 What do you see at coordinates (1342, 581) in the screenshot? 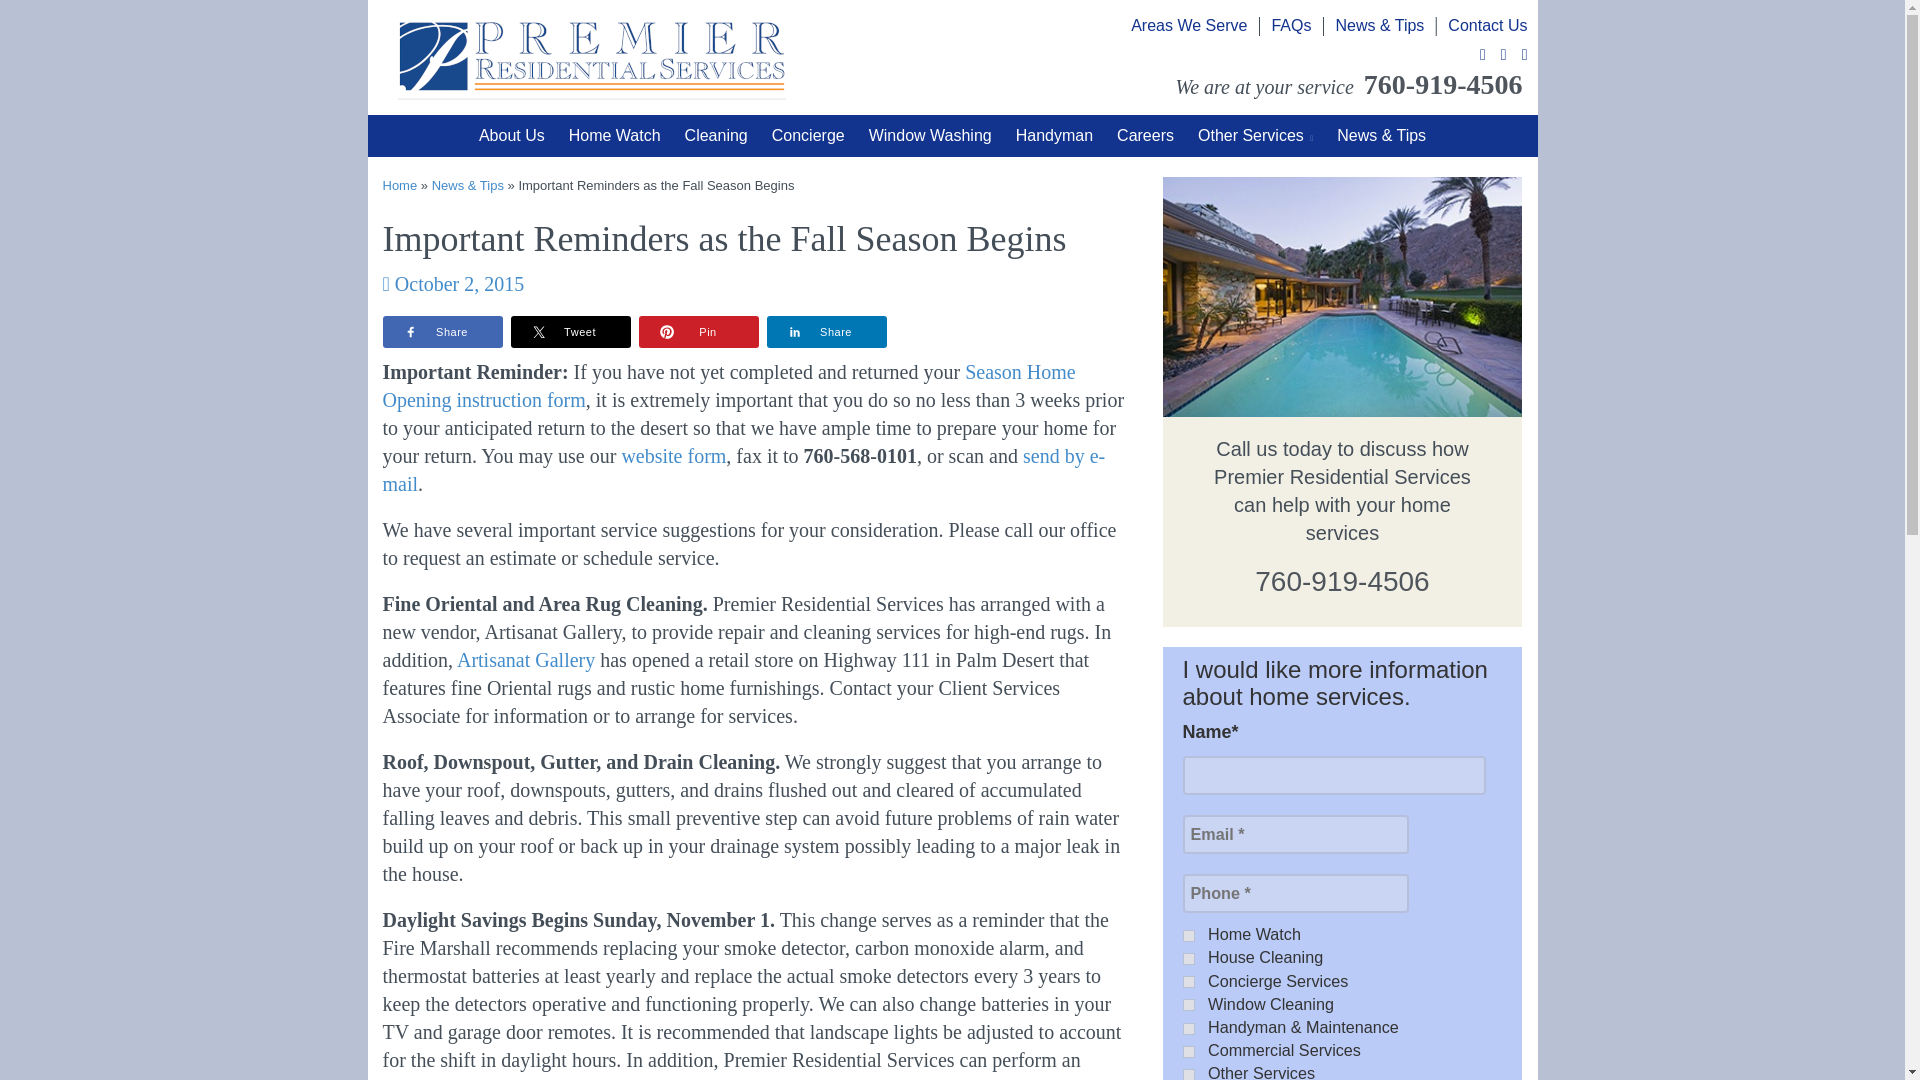
I see `760-919-4506` at bounding box center [1342, 581].